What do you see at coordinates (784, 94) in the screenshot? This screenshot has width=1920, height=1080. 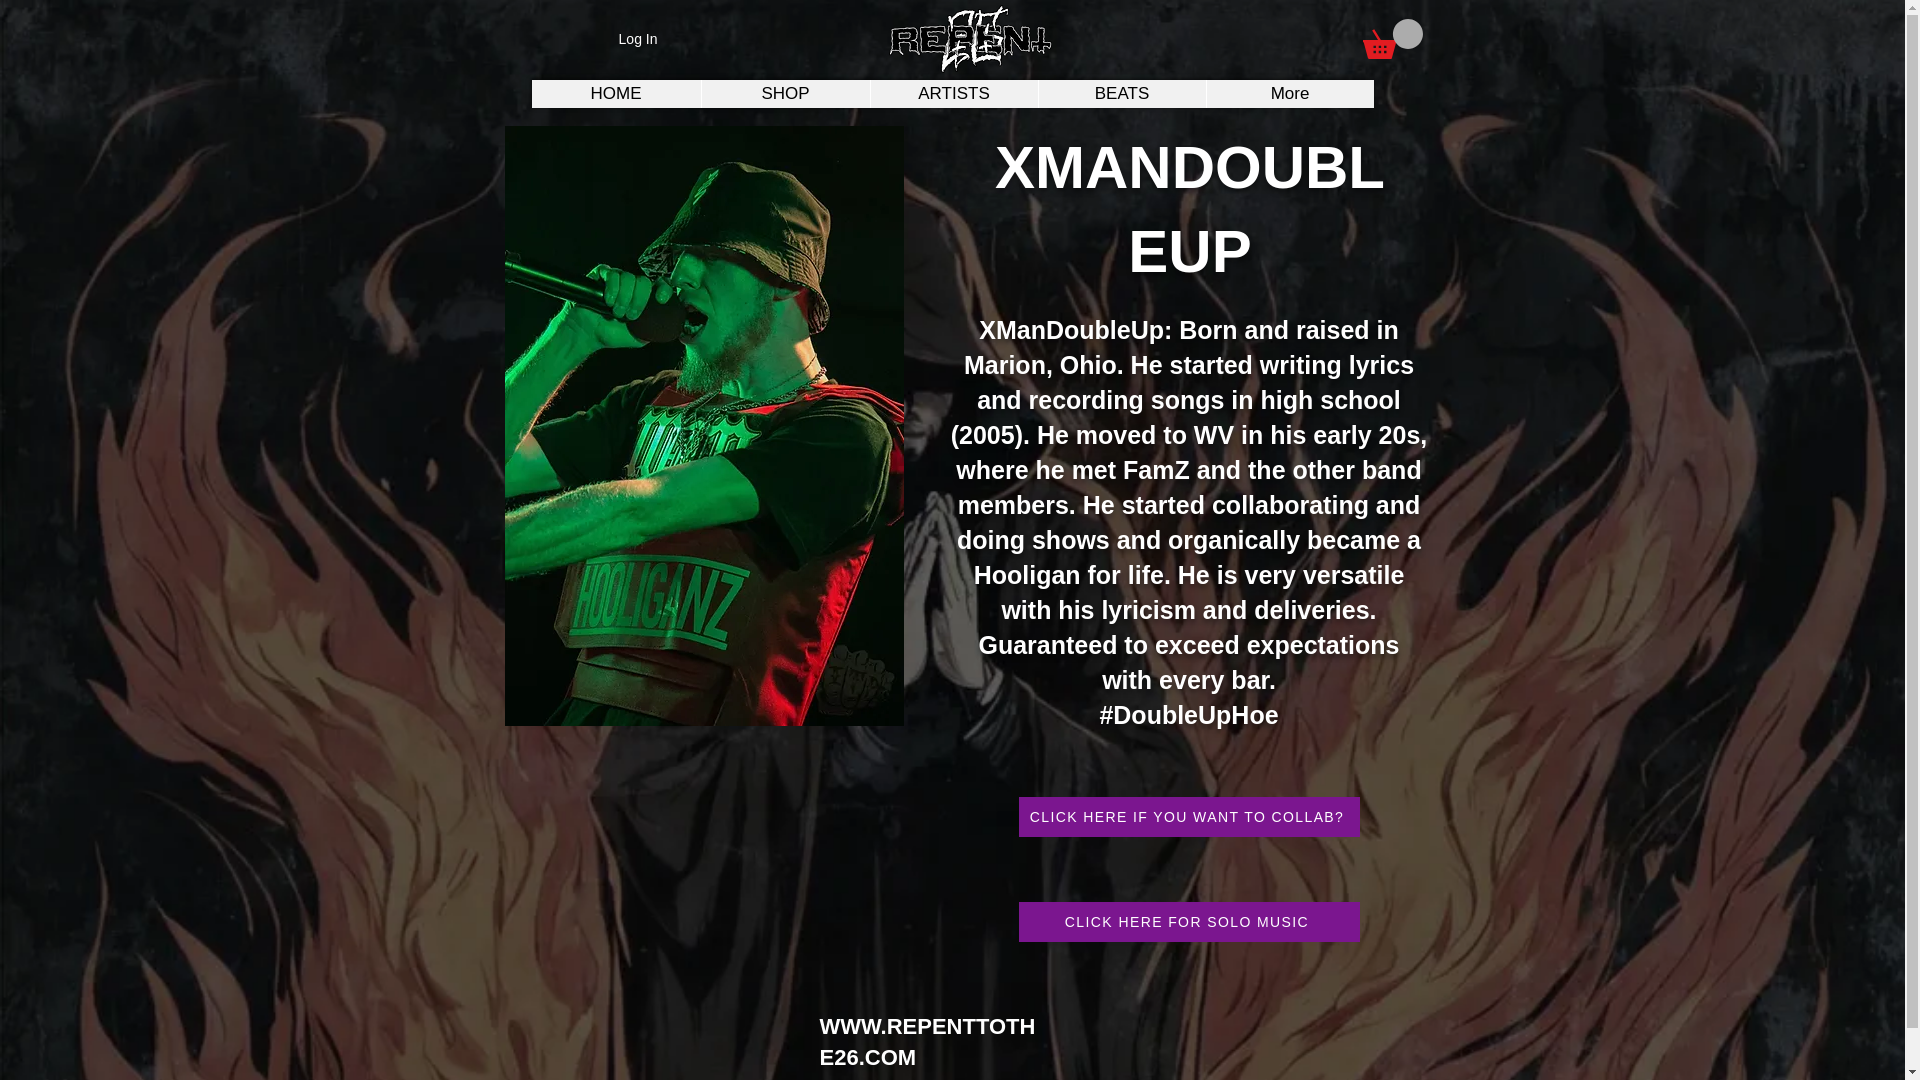 I see `SHOP` at bounding box center [784, 94].